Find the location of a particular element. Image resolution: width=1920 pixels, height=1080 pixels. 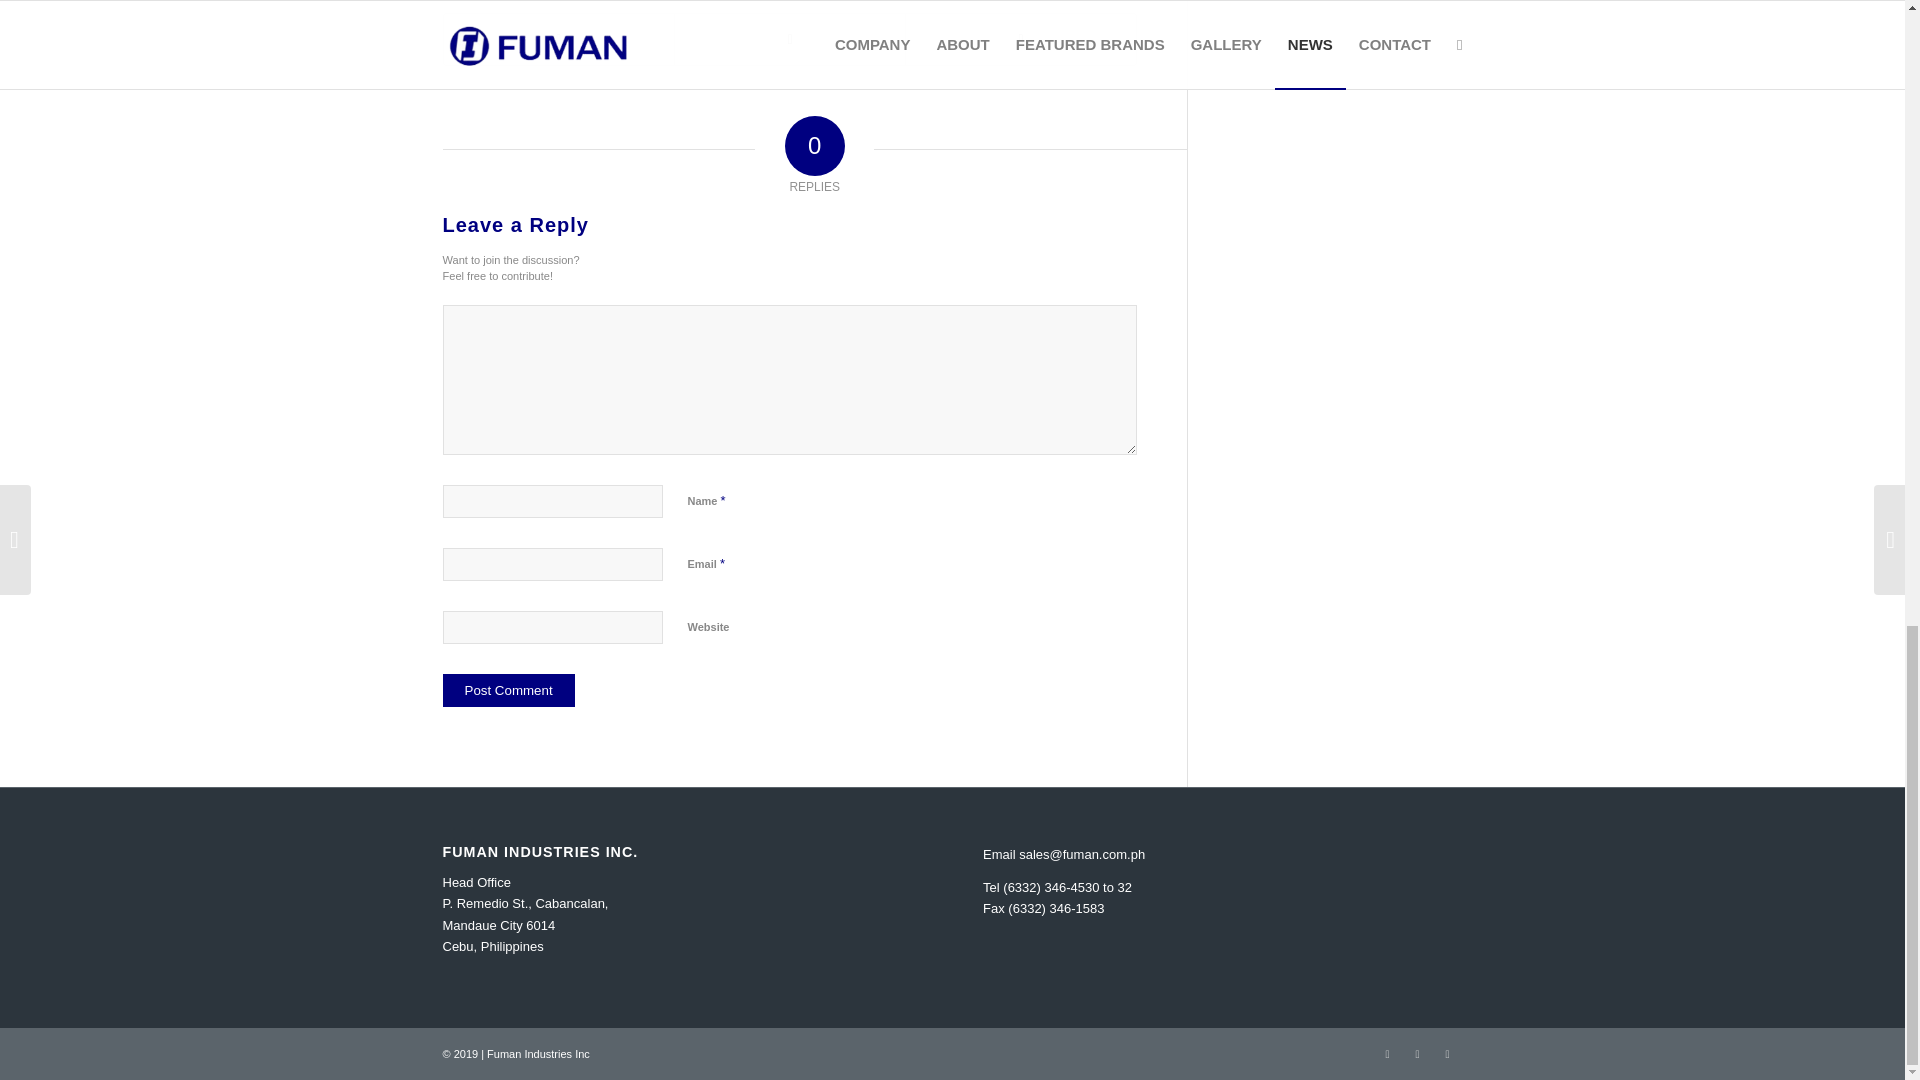

Instagram is located at coordinates (1416, 1054).